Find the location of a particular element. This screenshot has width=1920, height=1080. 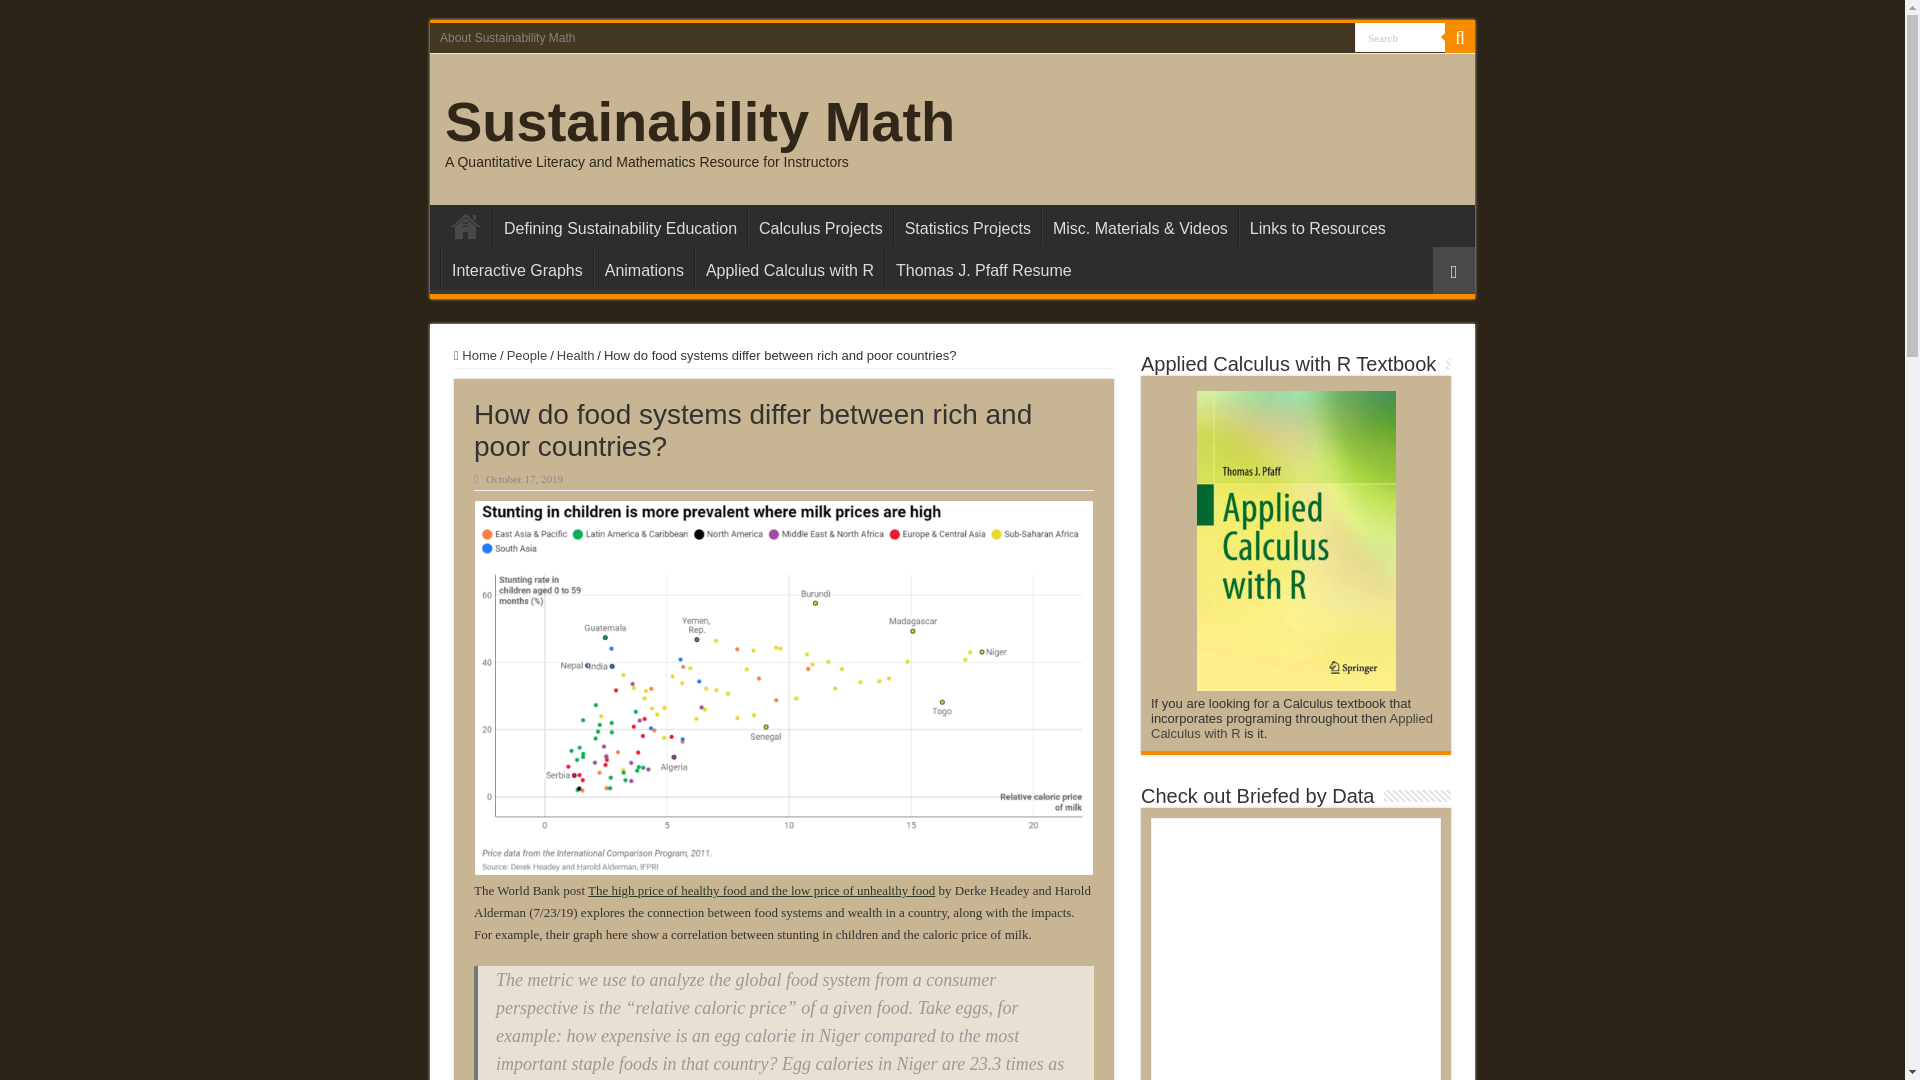

Home is located at coordinates (475, 354).